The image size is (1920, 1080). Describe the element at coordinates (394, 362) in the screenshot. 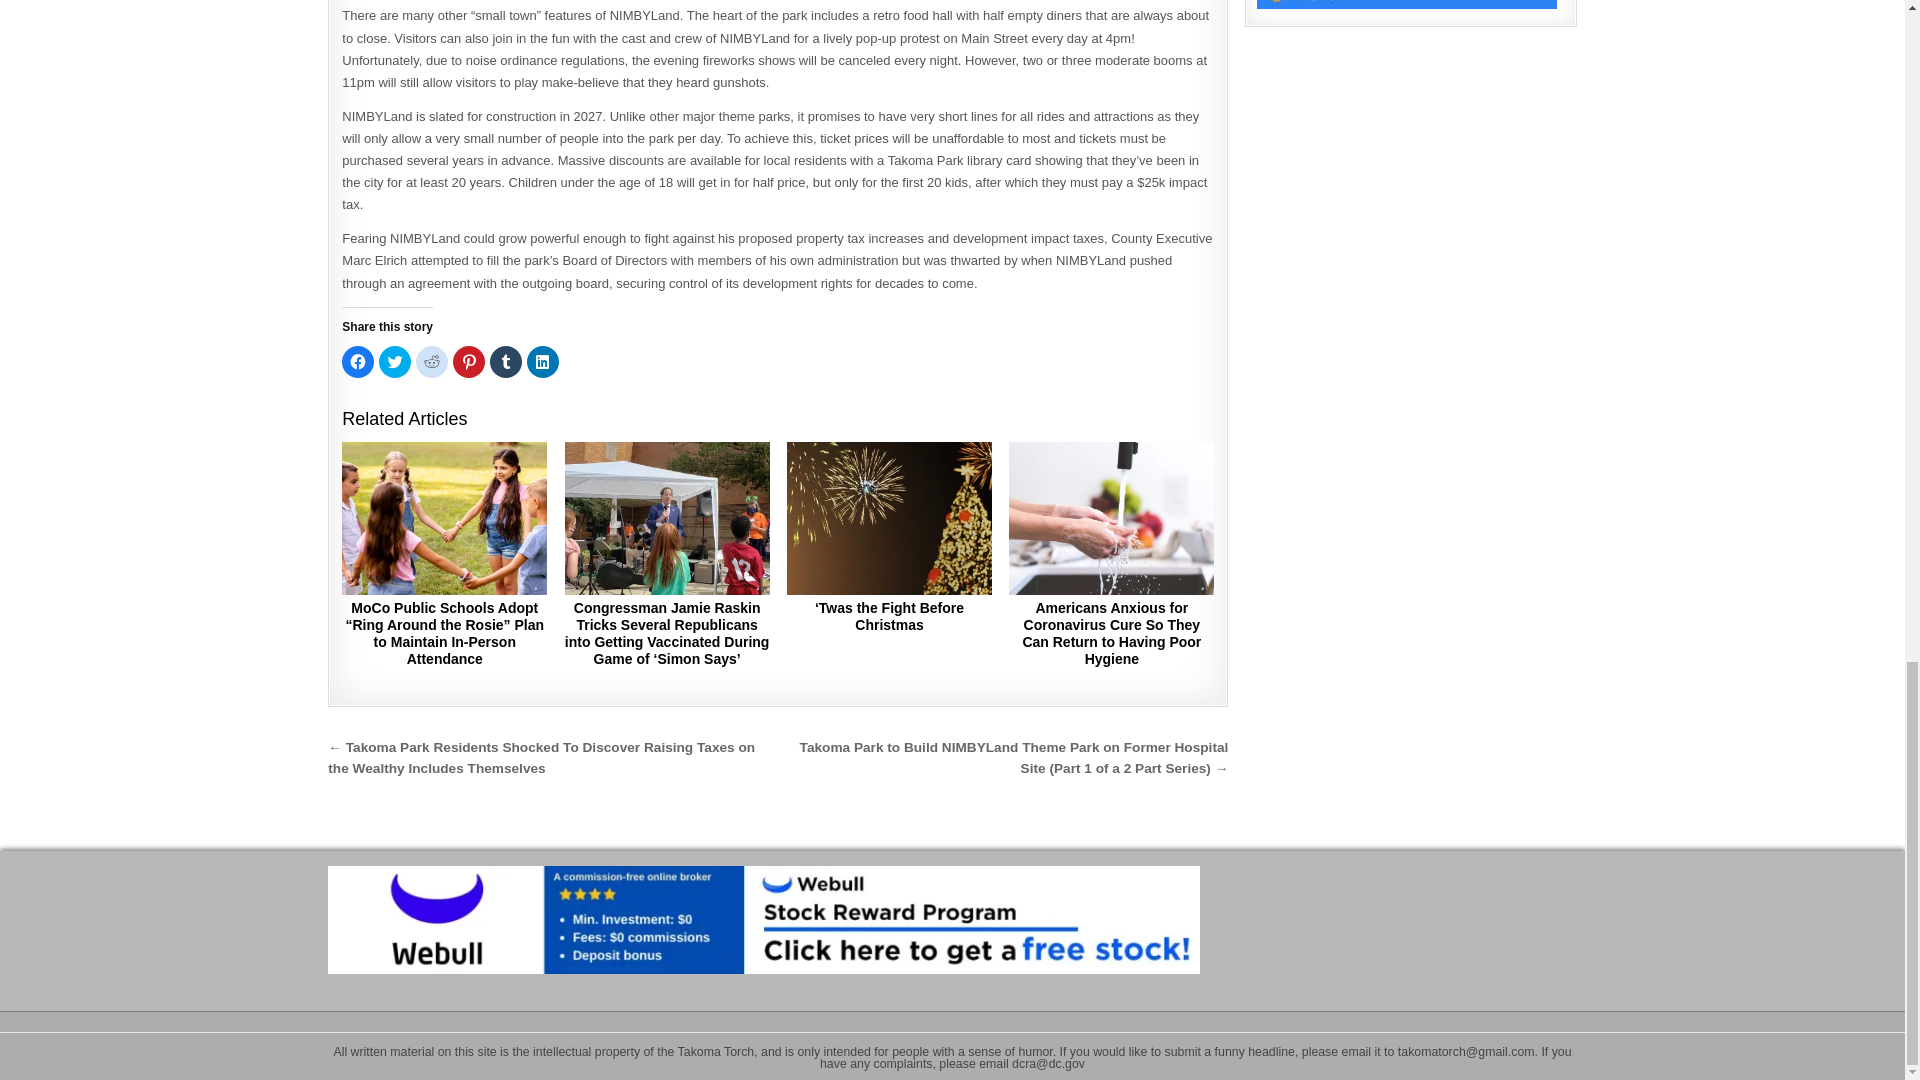

I see `Click to share on Twitter` at that location.